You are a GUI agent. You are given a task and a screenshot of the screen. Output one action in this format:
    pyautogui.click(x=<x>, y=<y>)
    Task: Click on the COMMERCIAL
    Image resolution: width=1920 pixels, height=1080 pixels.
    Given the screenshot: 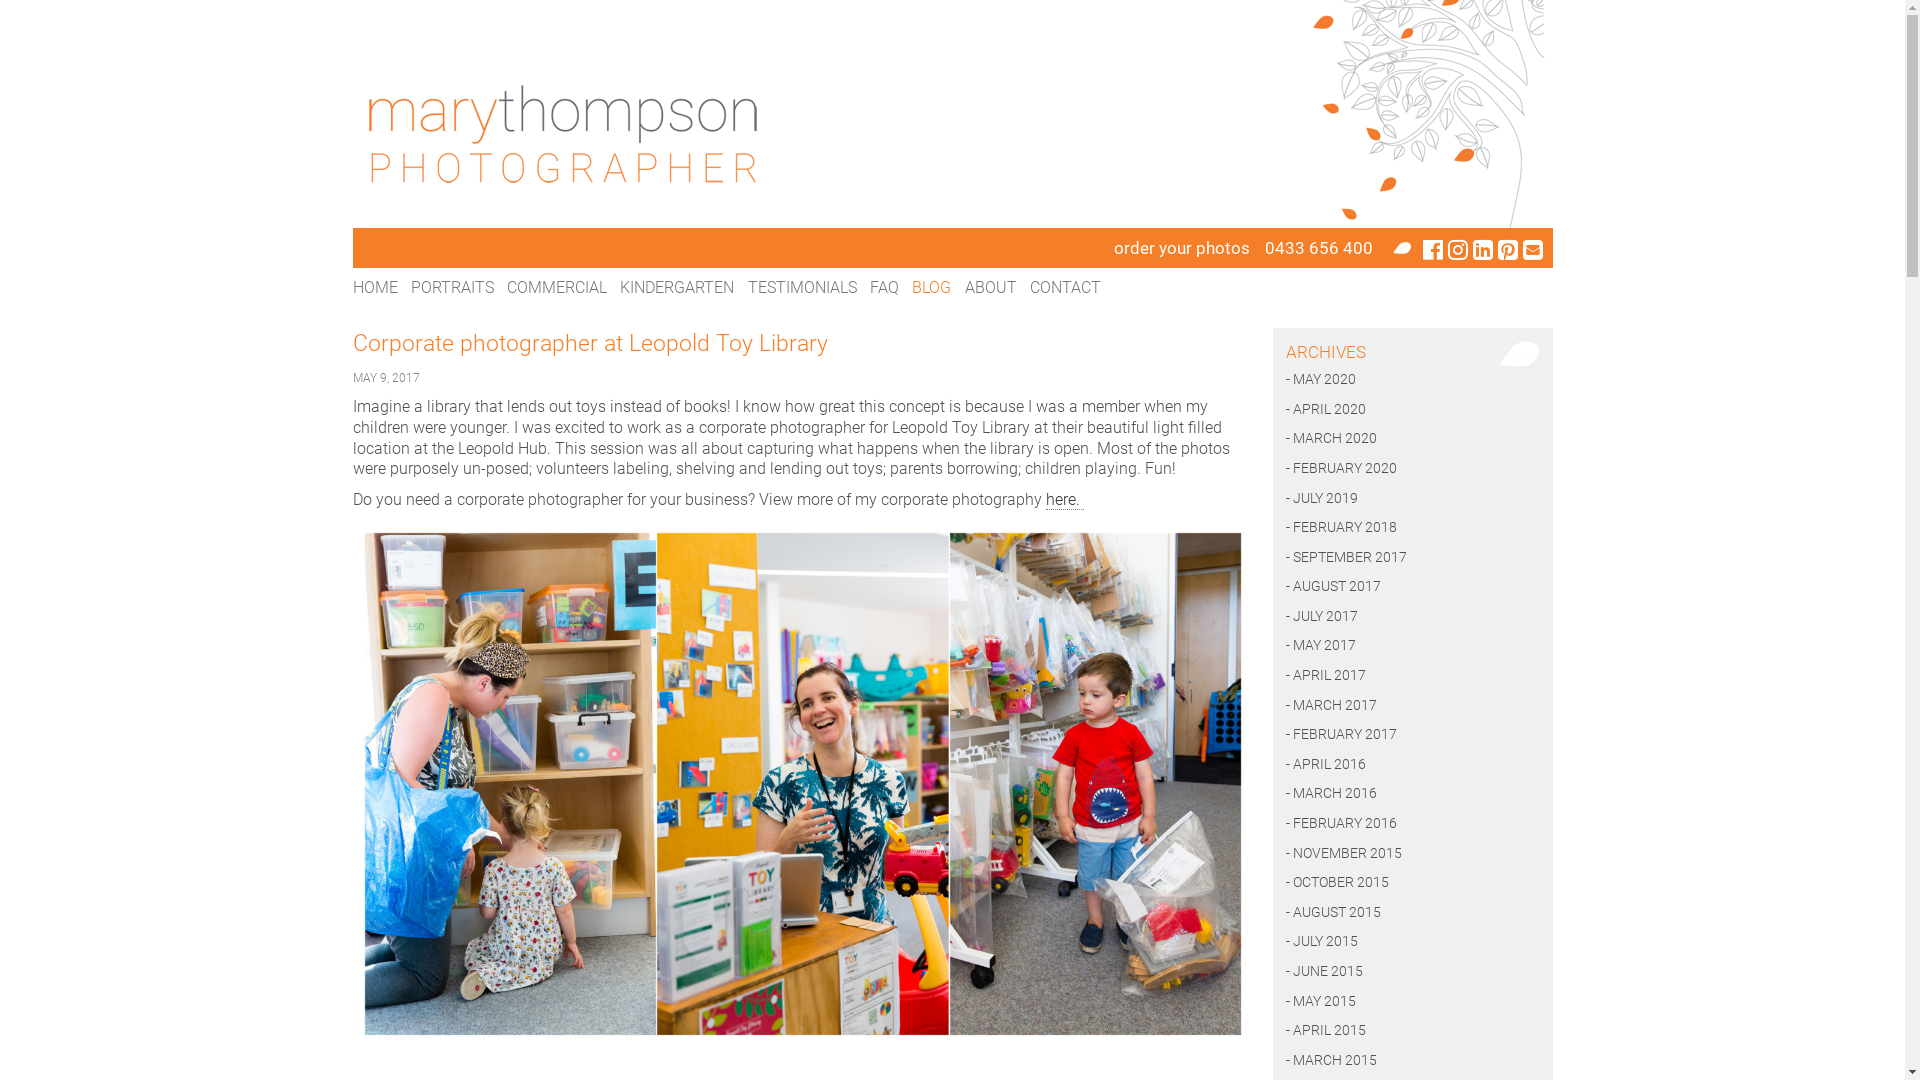 What is the action you would take?
    pyautogui.click(x=556, y=288)
    